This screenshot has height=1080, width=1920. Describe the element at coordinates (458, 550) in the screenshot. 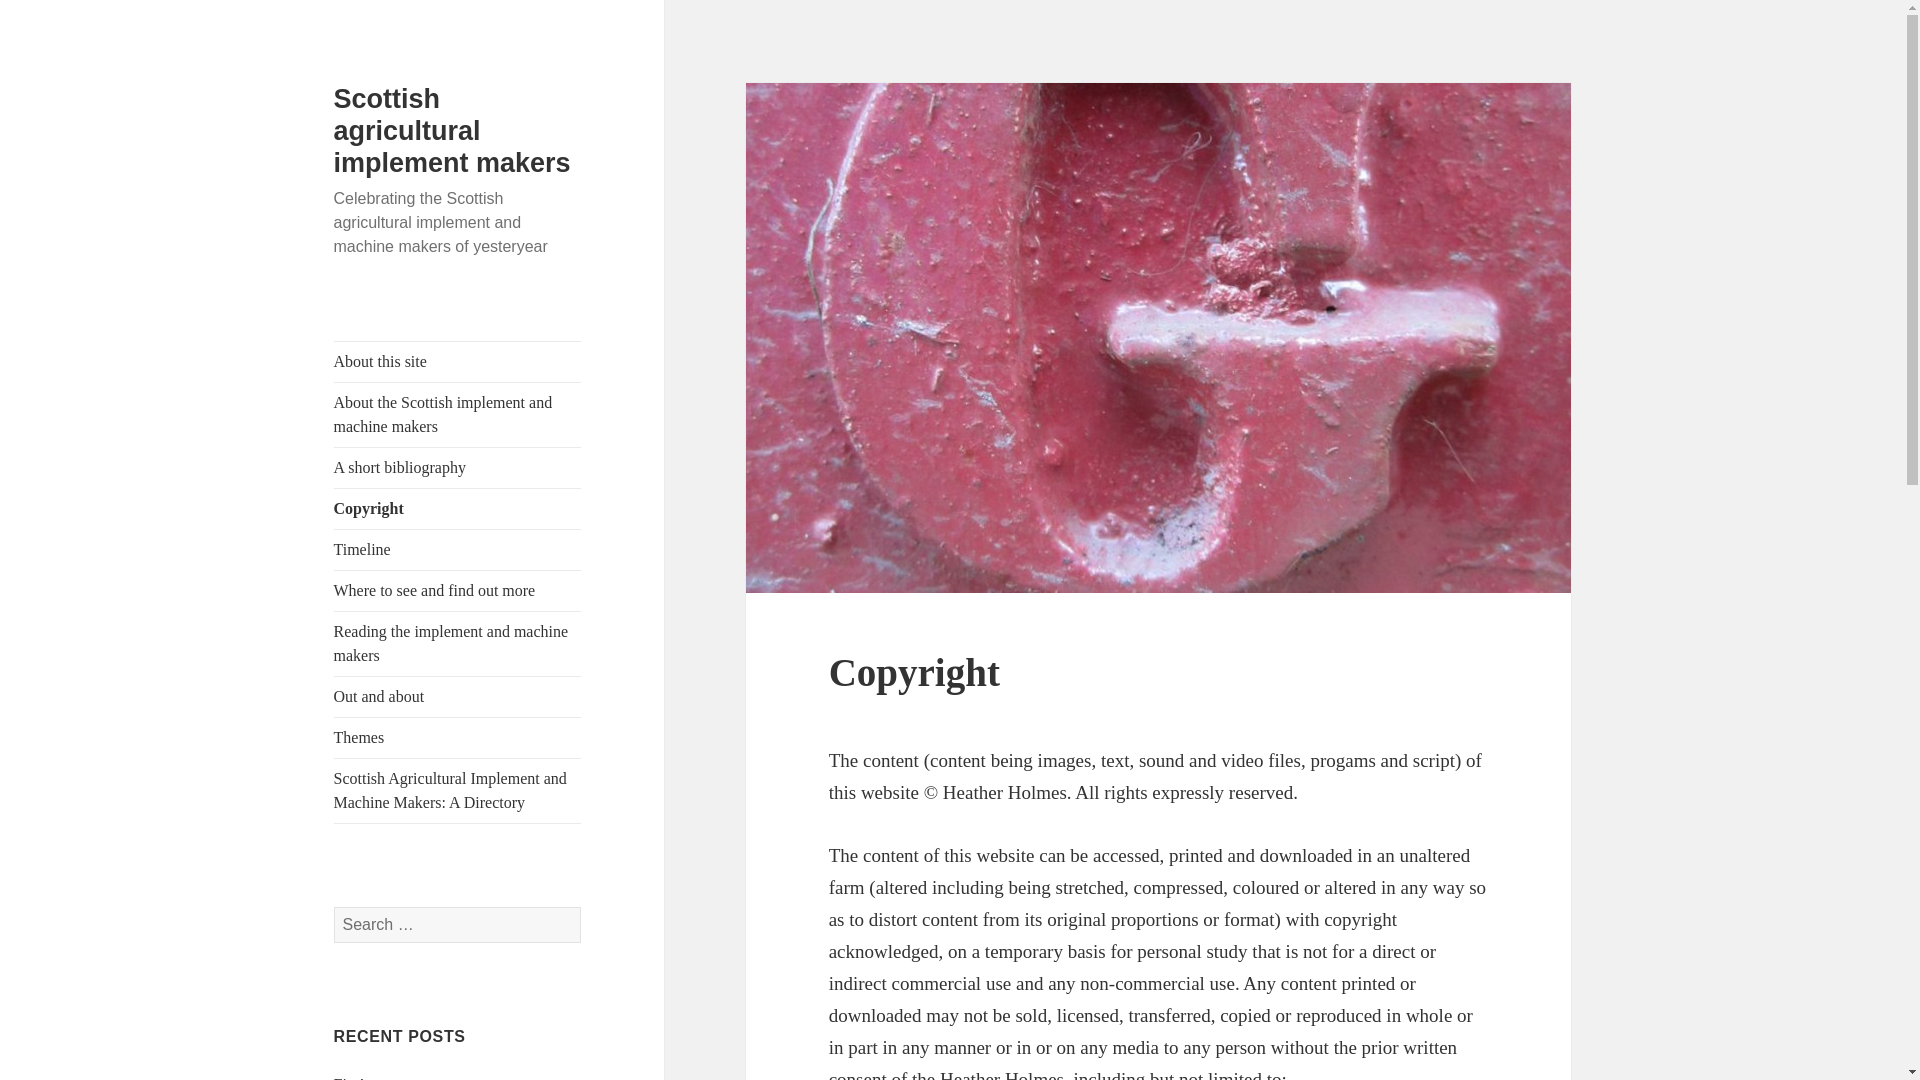

I see `Timeline` at that location.